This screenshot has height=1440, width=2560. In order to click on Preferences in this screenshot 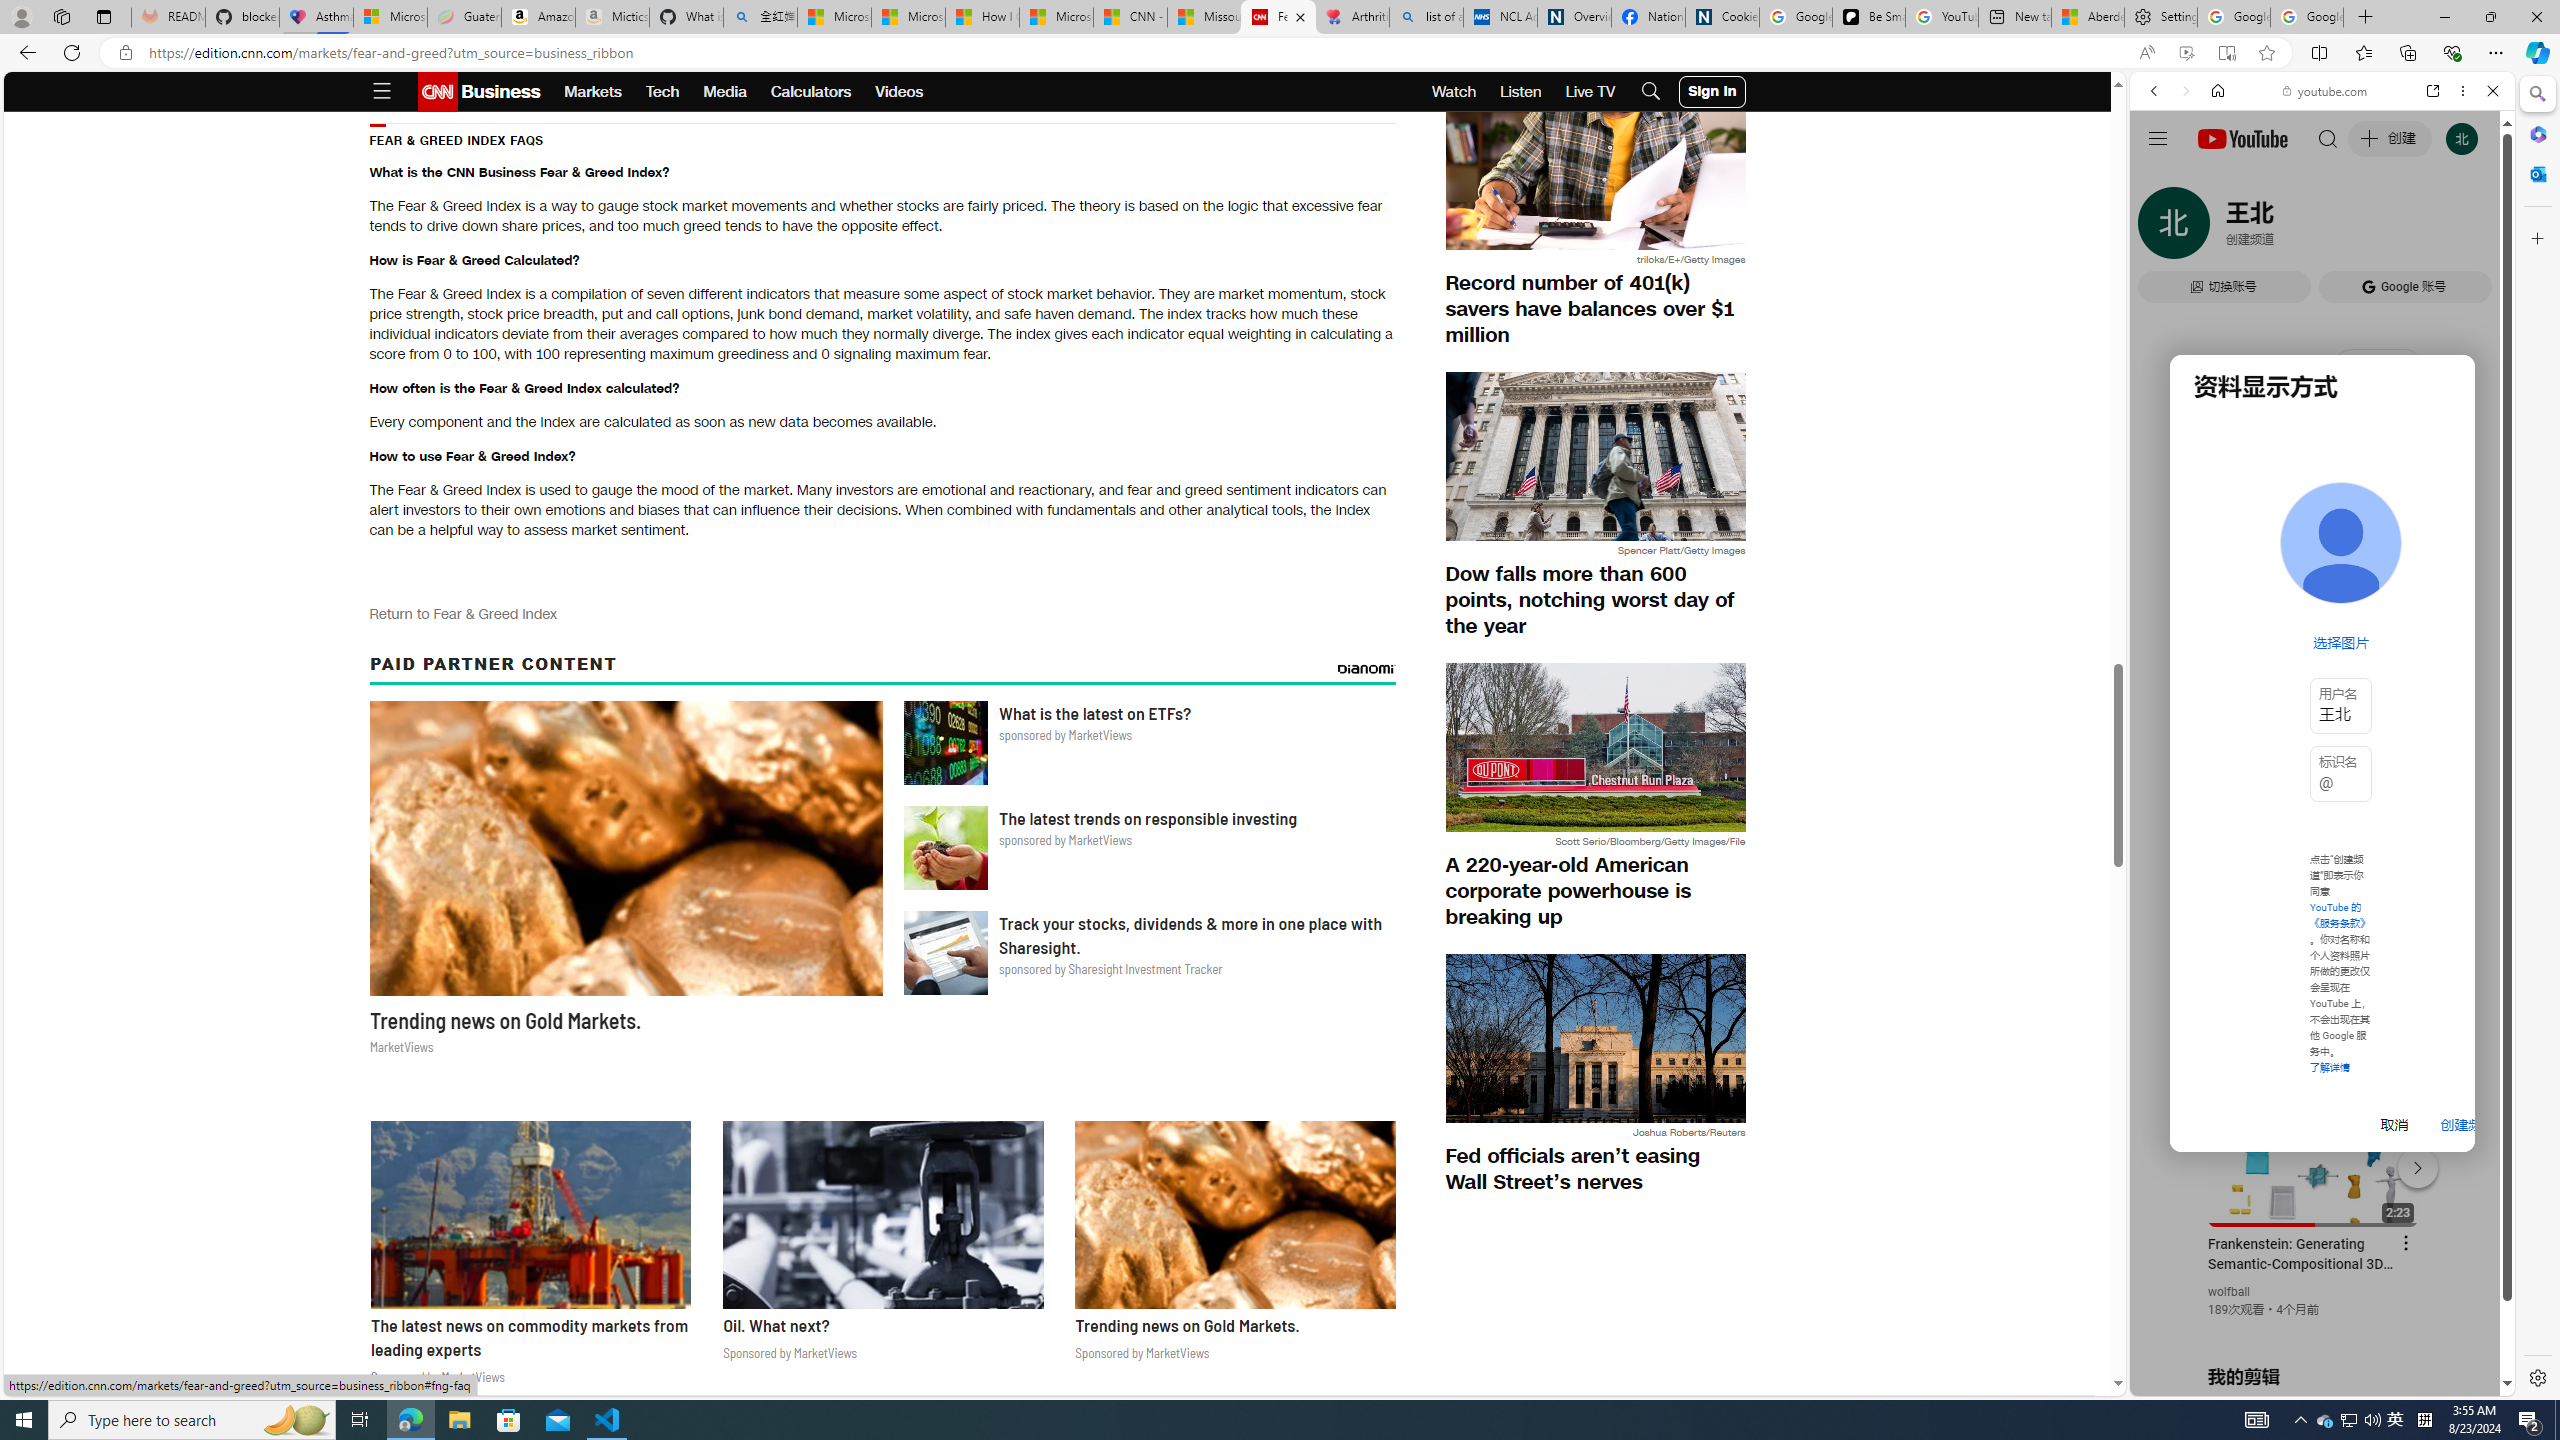, I will do `click(2468, 228)`.